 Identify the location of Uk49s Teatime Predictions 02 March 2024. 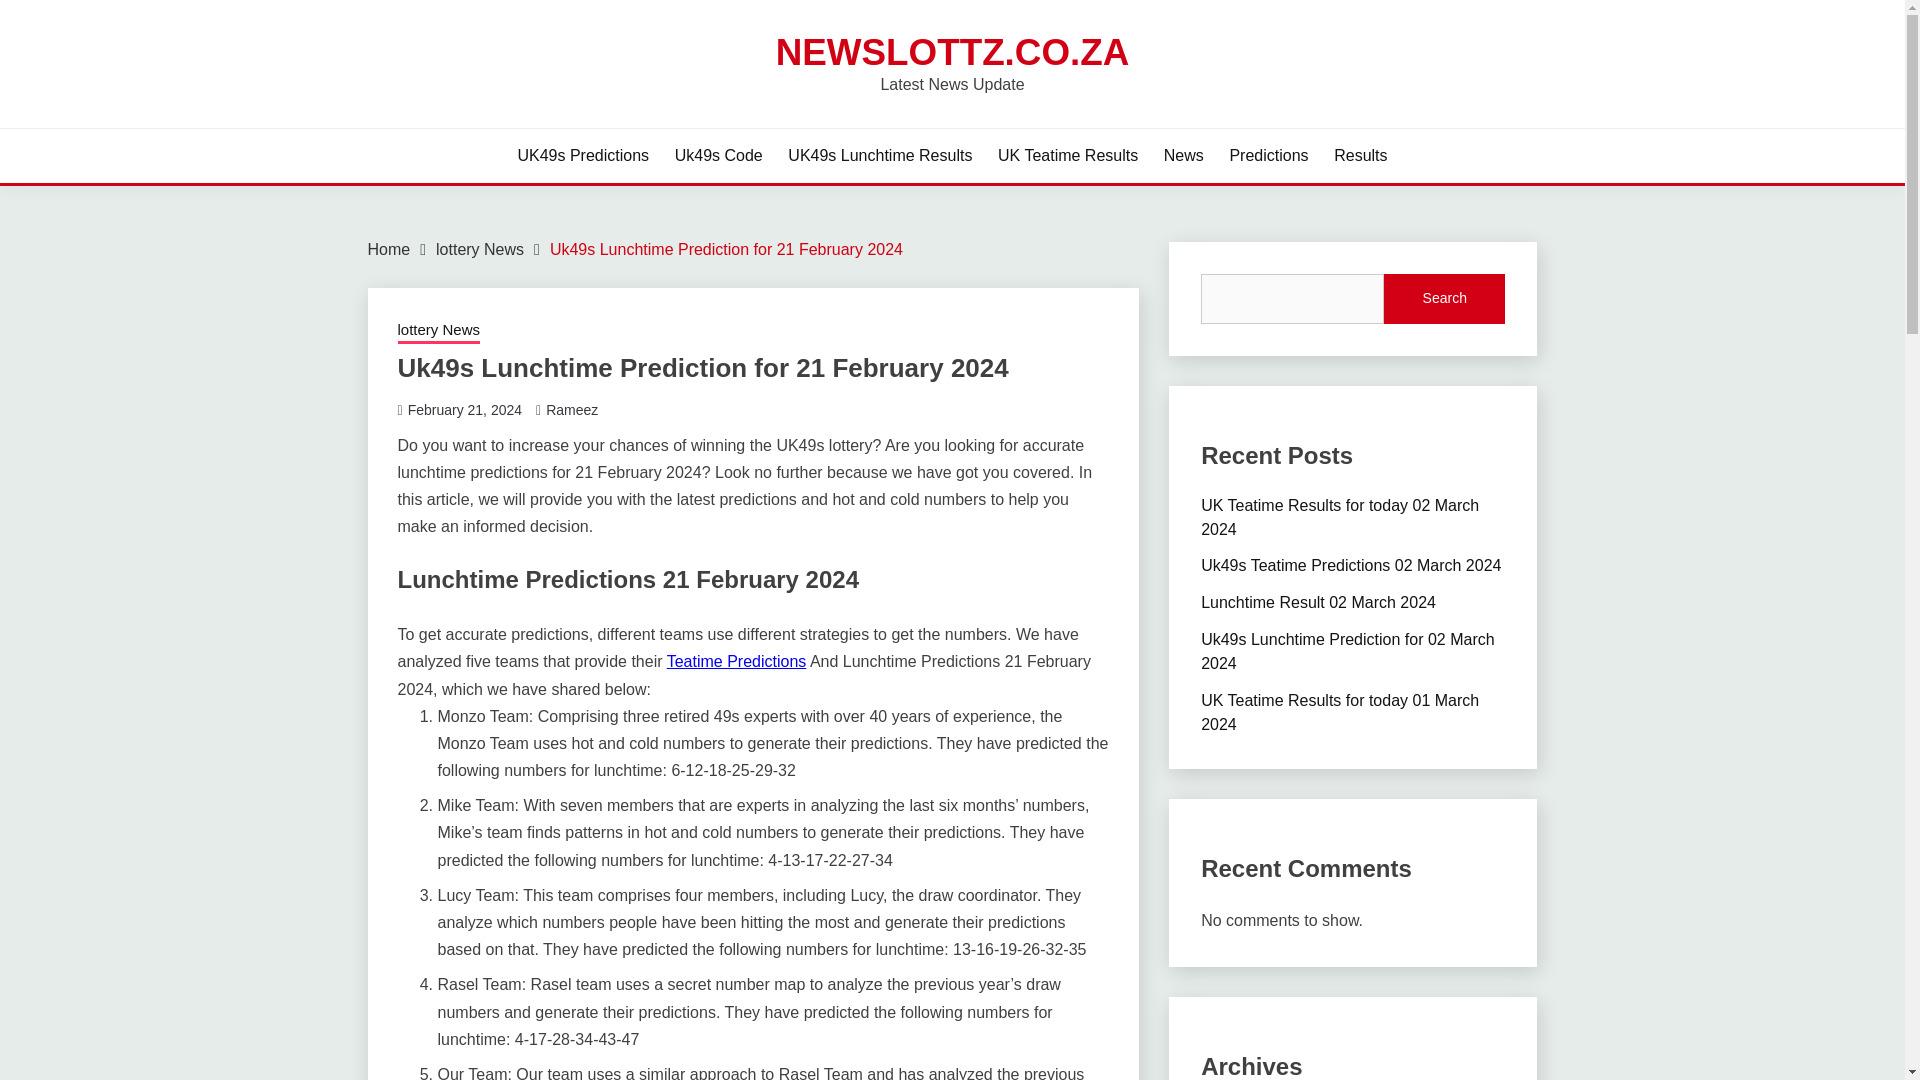
(1351, 565).